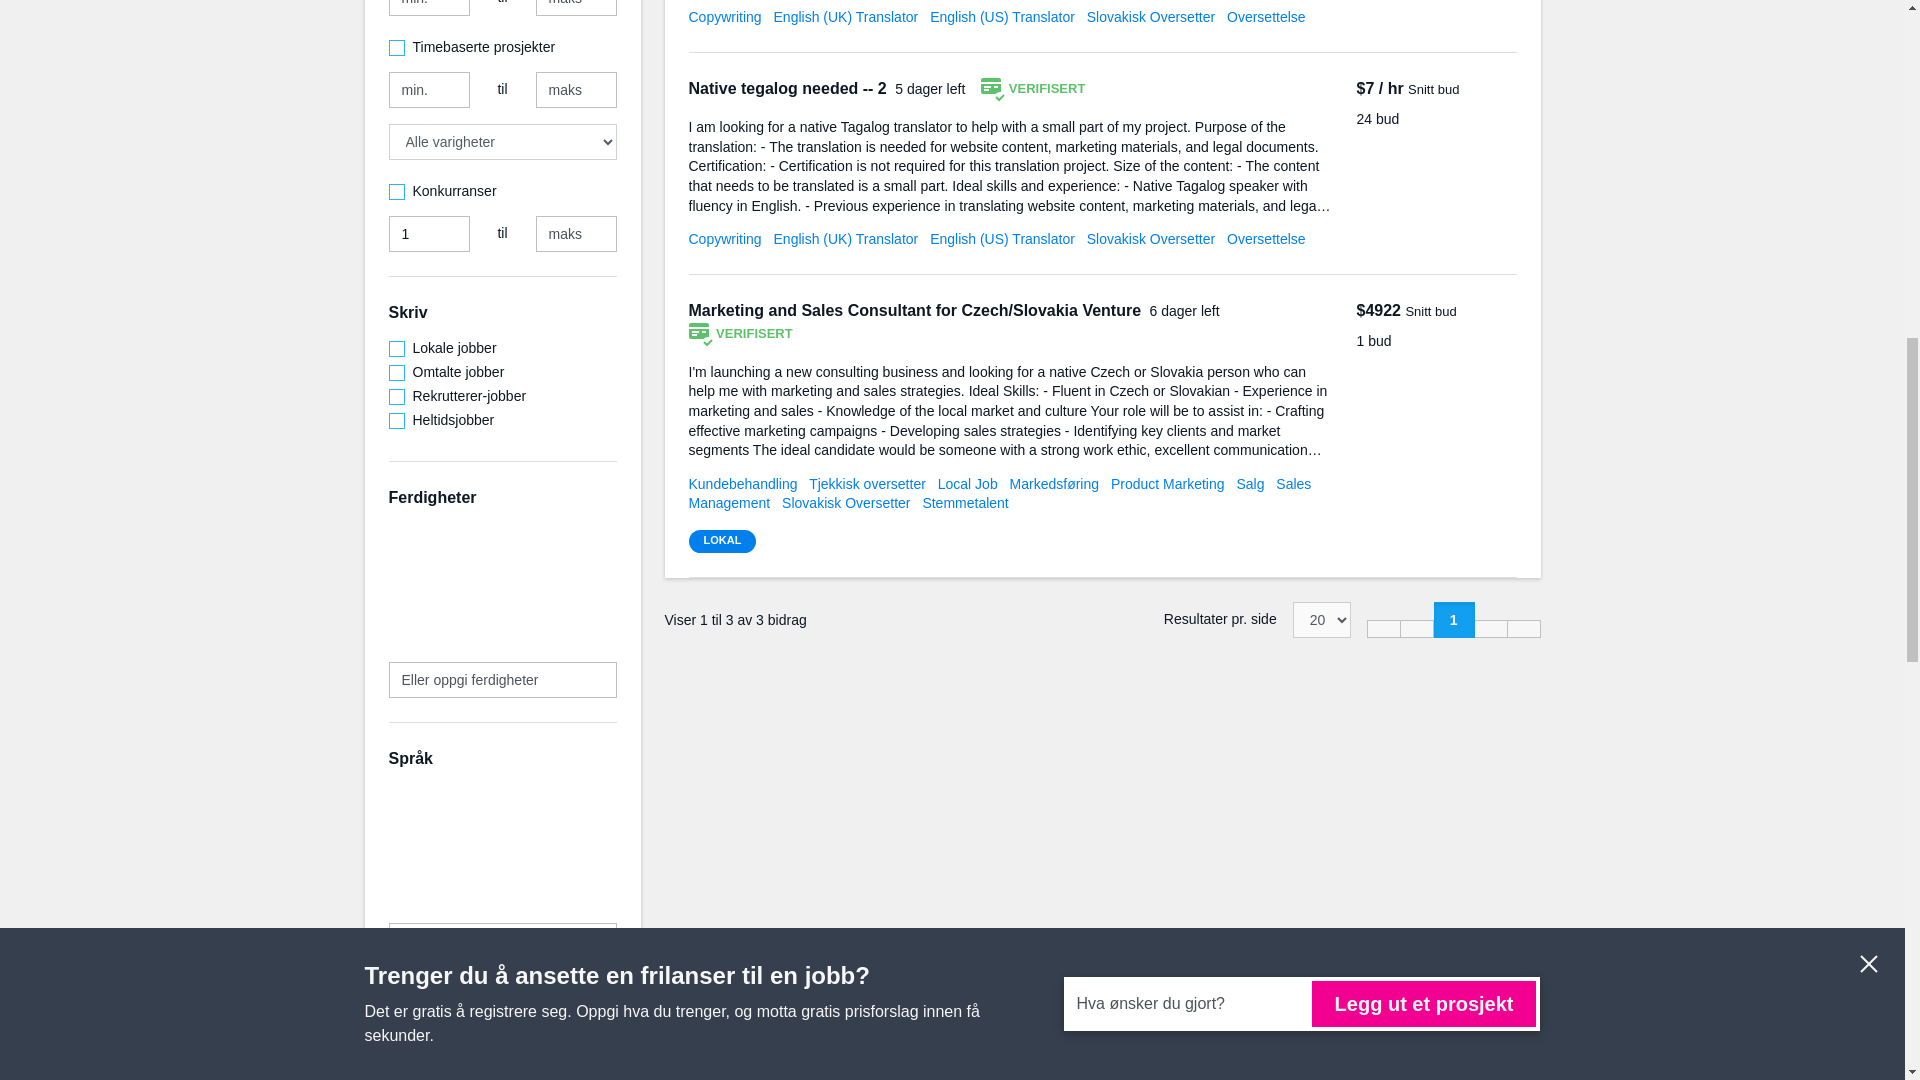  What do you see at coordinates (788, 88) in the screenshot?
I see `Native tegalog needed -- 2` at bounding box center [788, 88].